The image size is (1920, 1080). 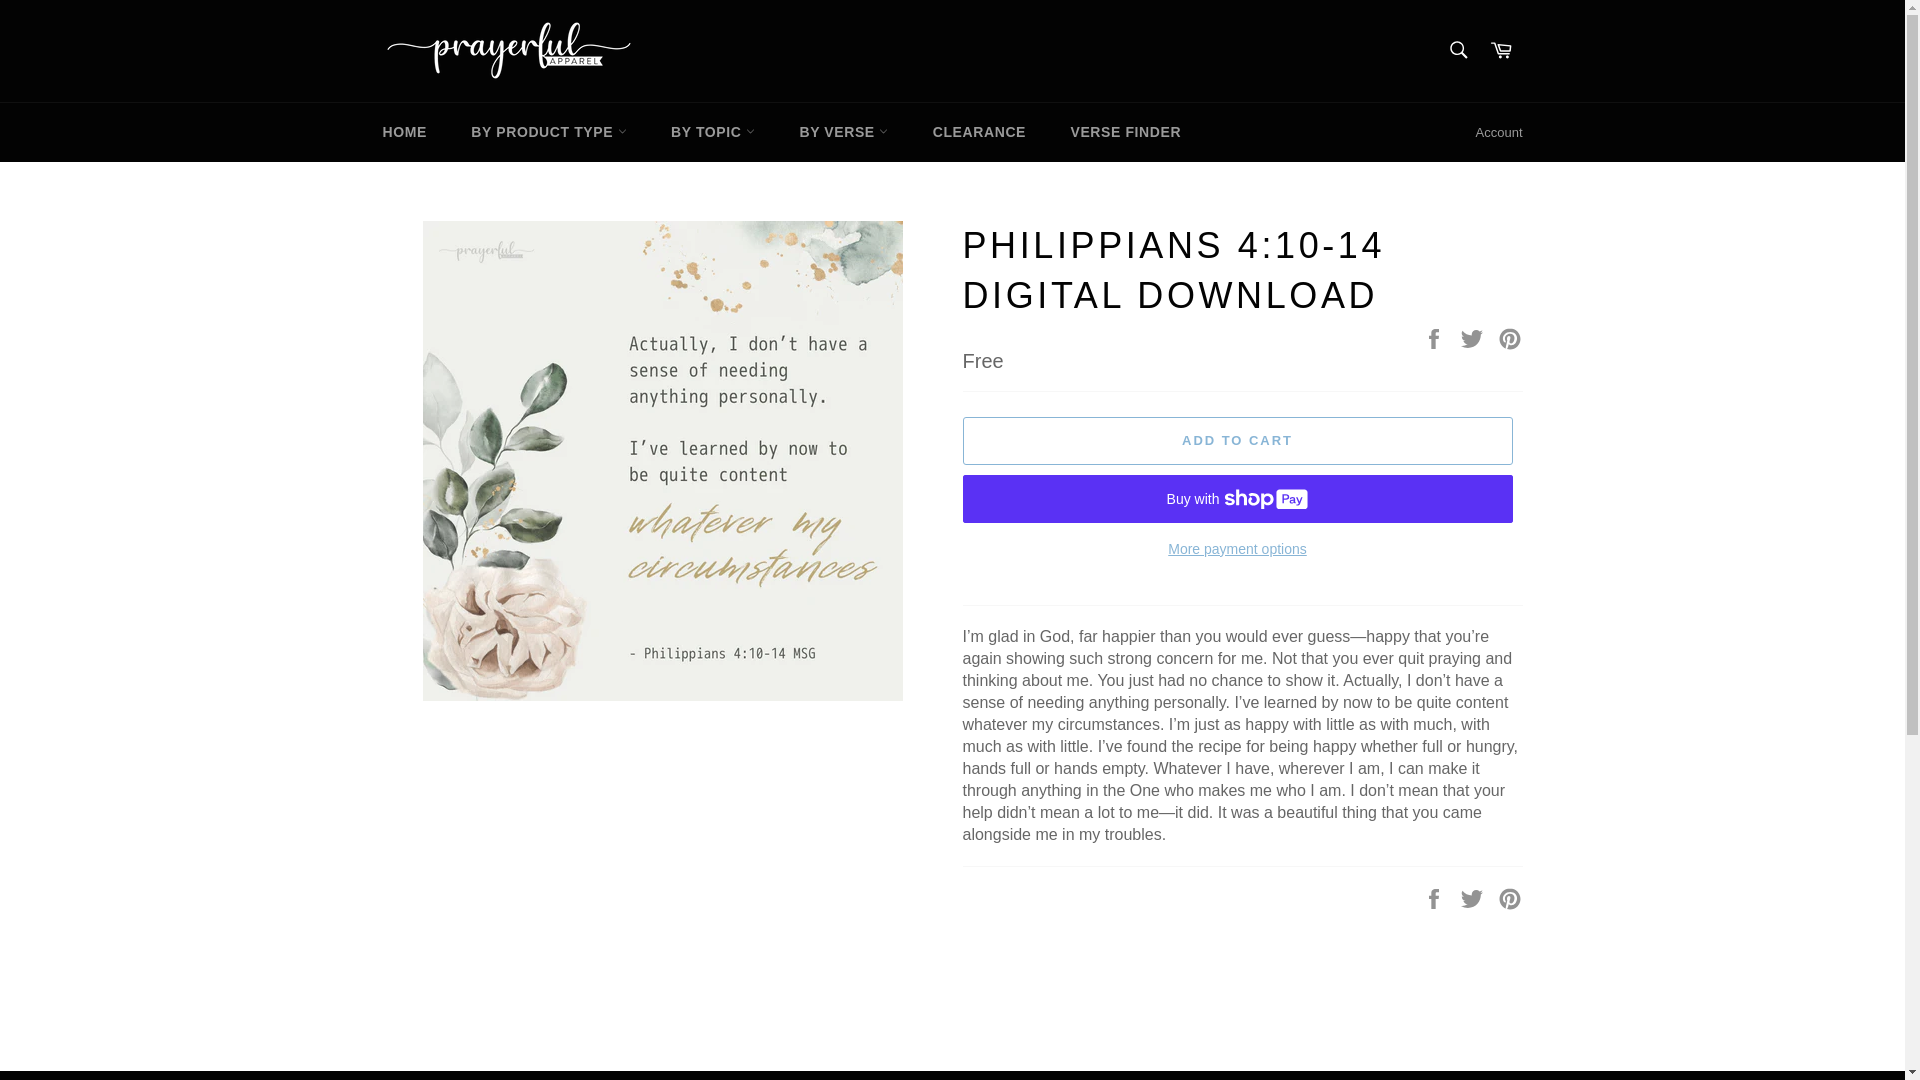 I want to click on Pin on Pinterest, so click(x=1510, y=897).